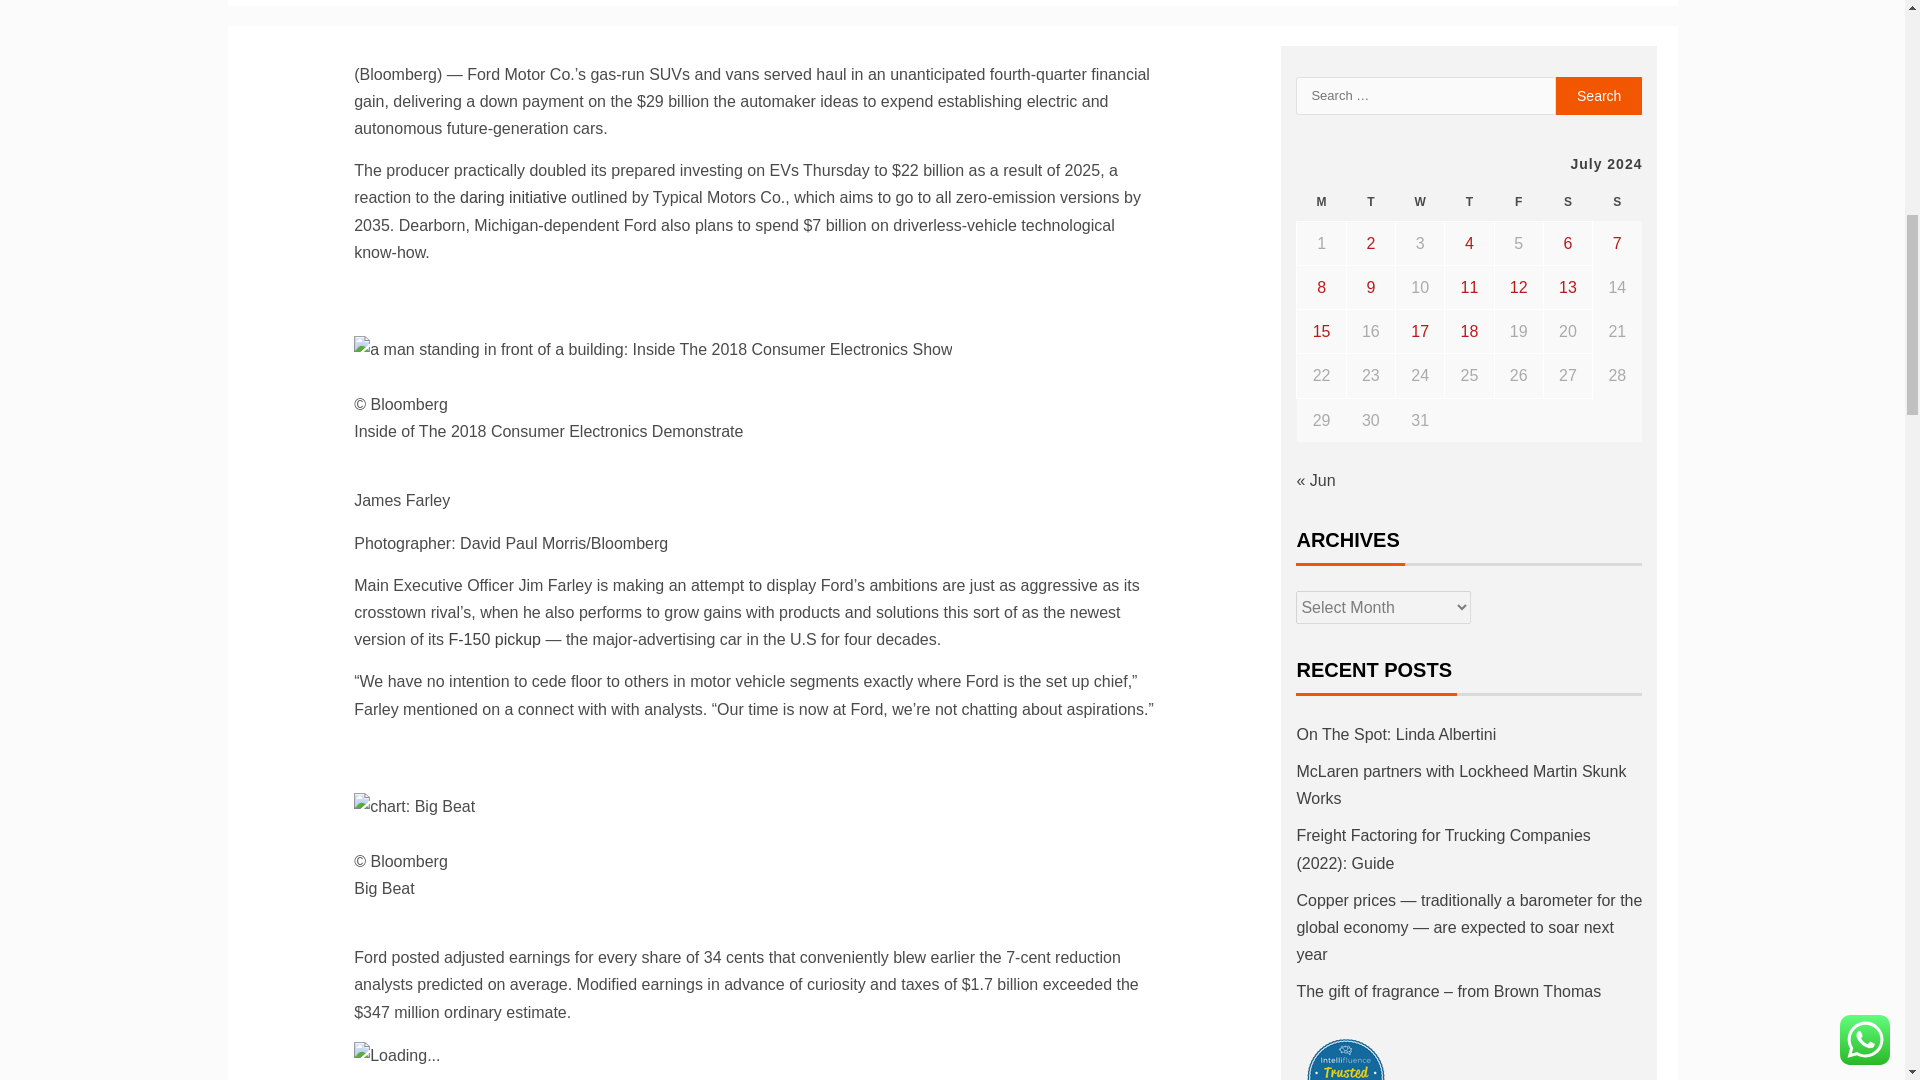 Image resolution: width=1920 pixels, height=1080 pixels. I want to click on Search, so click(1599, 95).